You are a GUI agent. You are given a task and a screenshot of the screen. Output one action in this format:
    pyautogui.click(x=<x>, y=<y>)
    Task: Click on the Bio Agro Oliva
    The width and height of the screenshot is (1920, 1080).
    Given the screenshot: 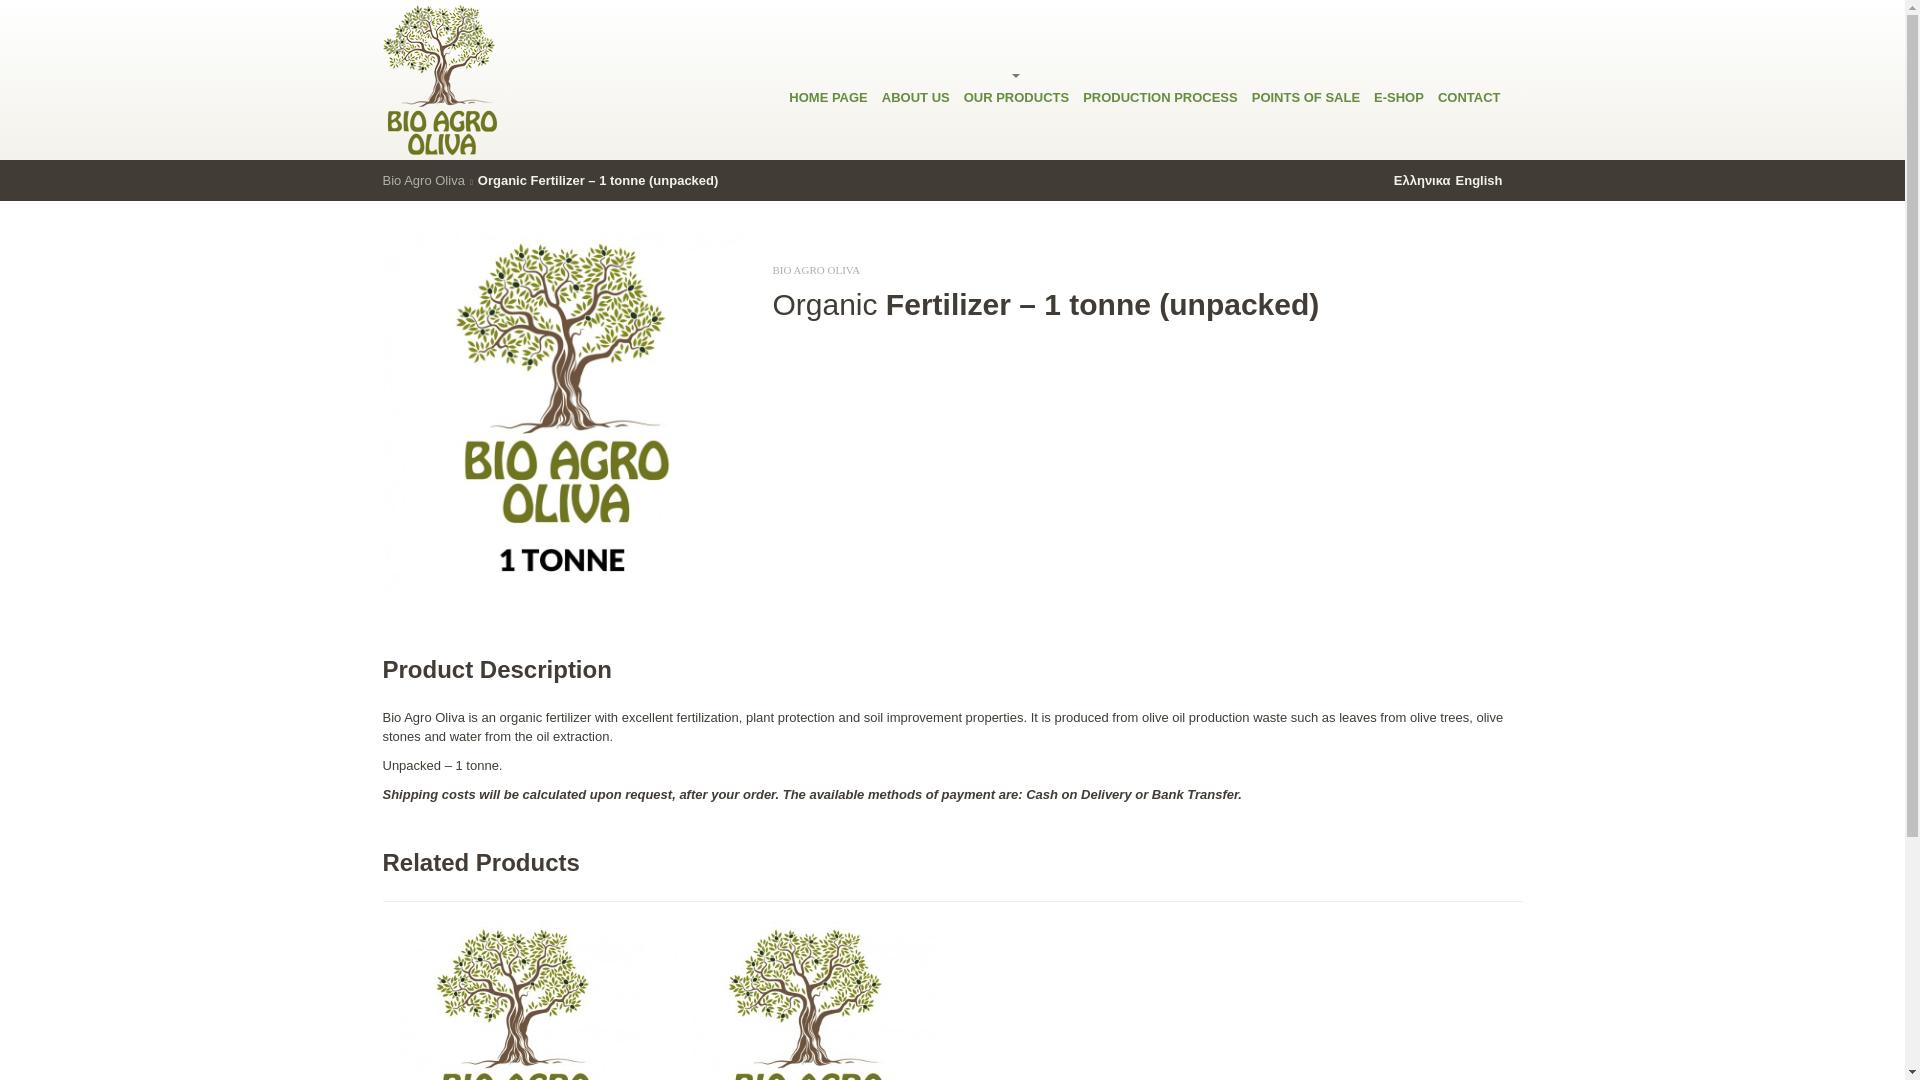 What is the action you would take?
    pyautogui.click(x=423, y=180)
    